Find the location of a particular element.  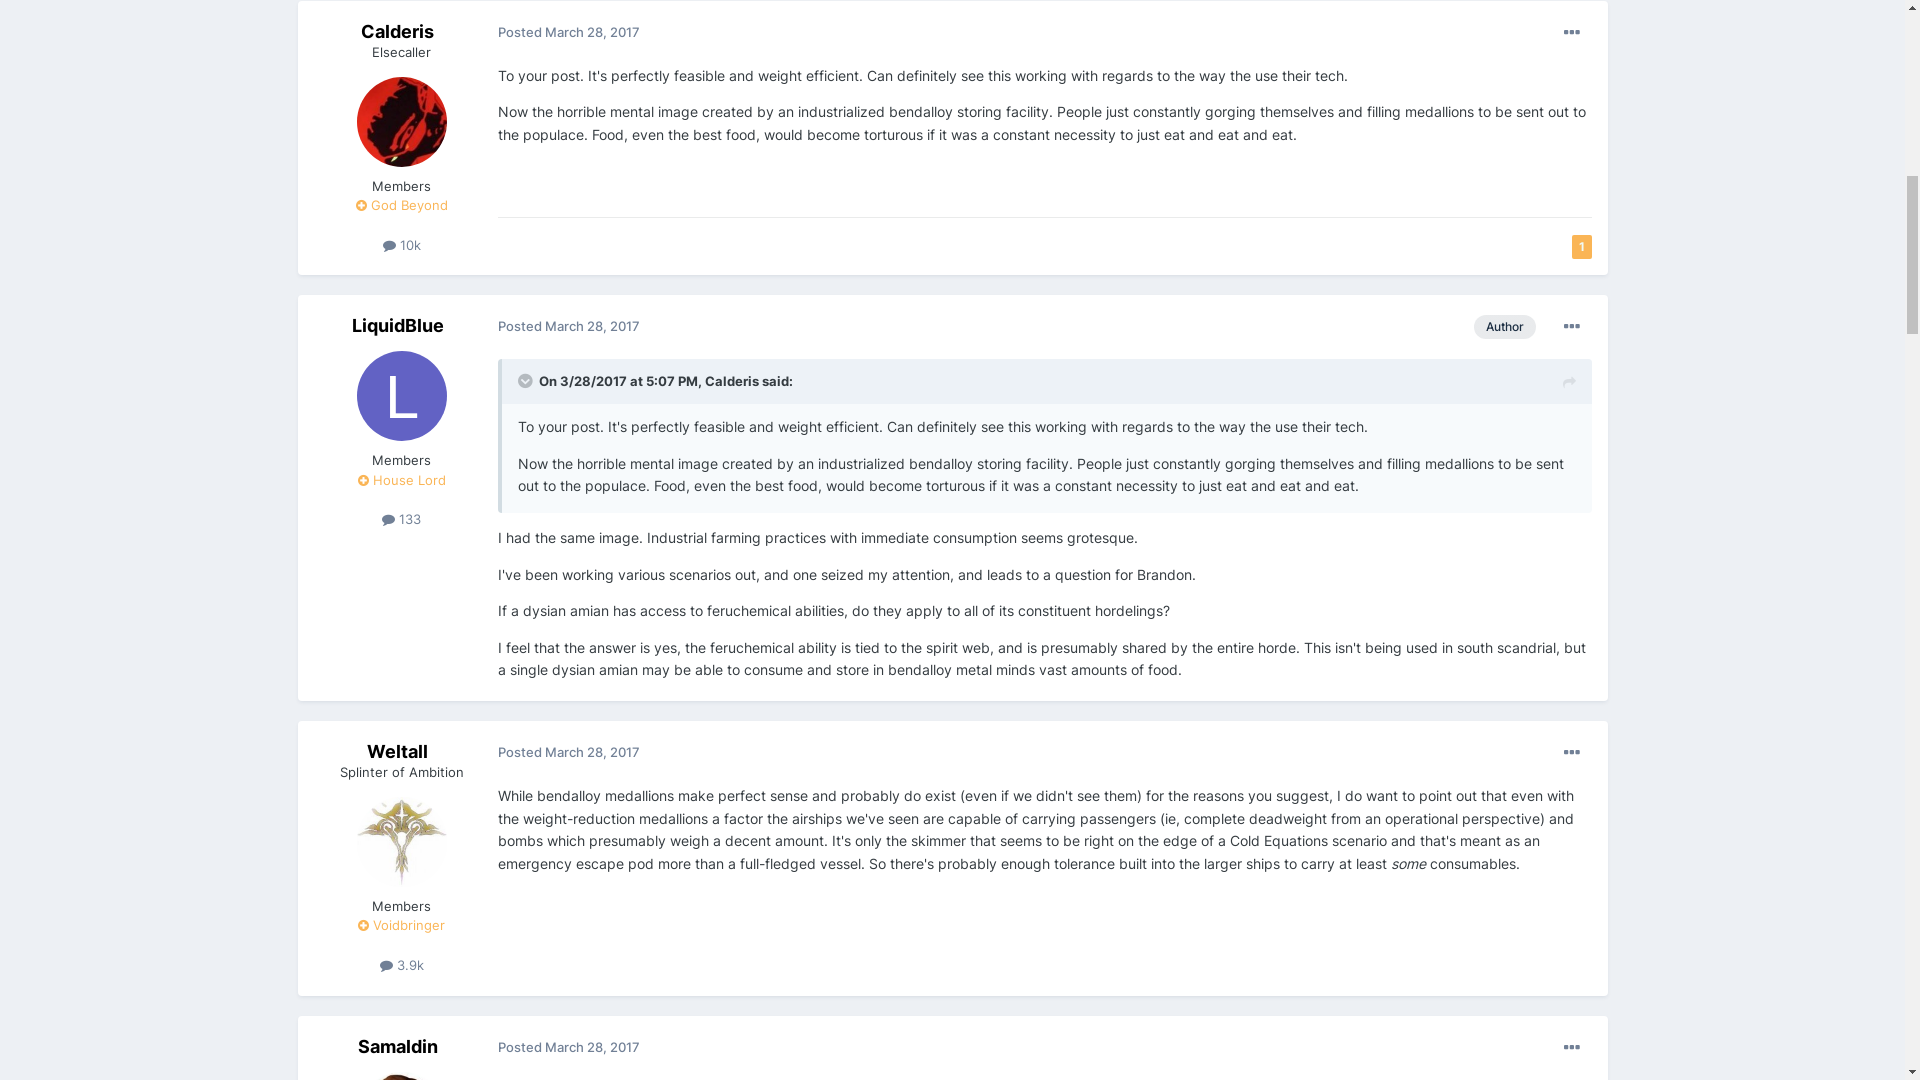

Coppermind is located at coordinates (807, 310).